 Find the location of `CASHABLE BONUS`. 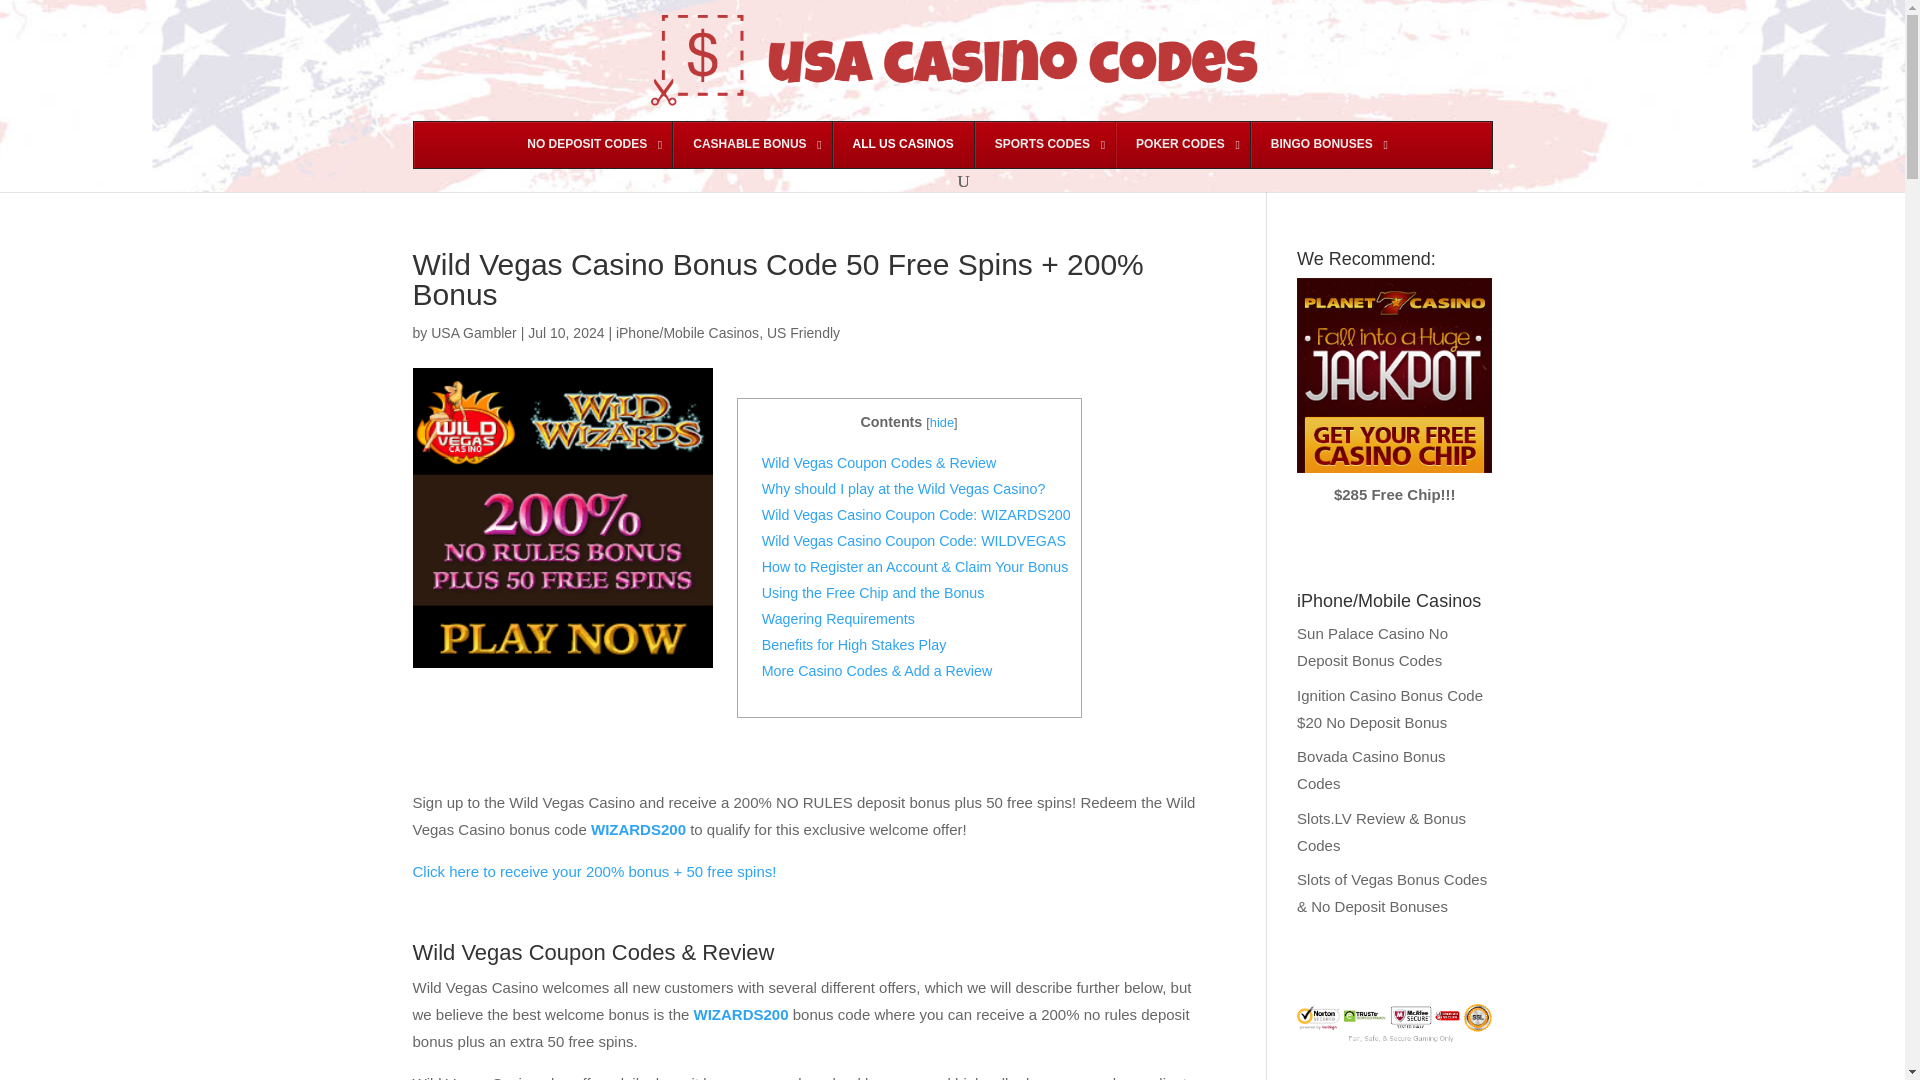

CASHABLE BONUS is located at coordinates (752, 145).